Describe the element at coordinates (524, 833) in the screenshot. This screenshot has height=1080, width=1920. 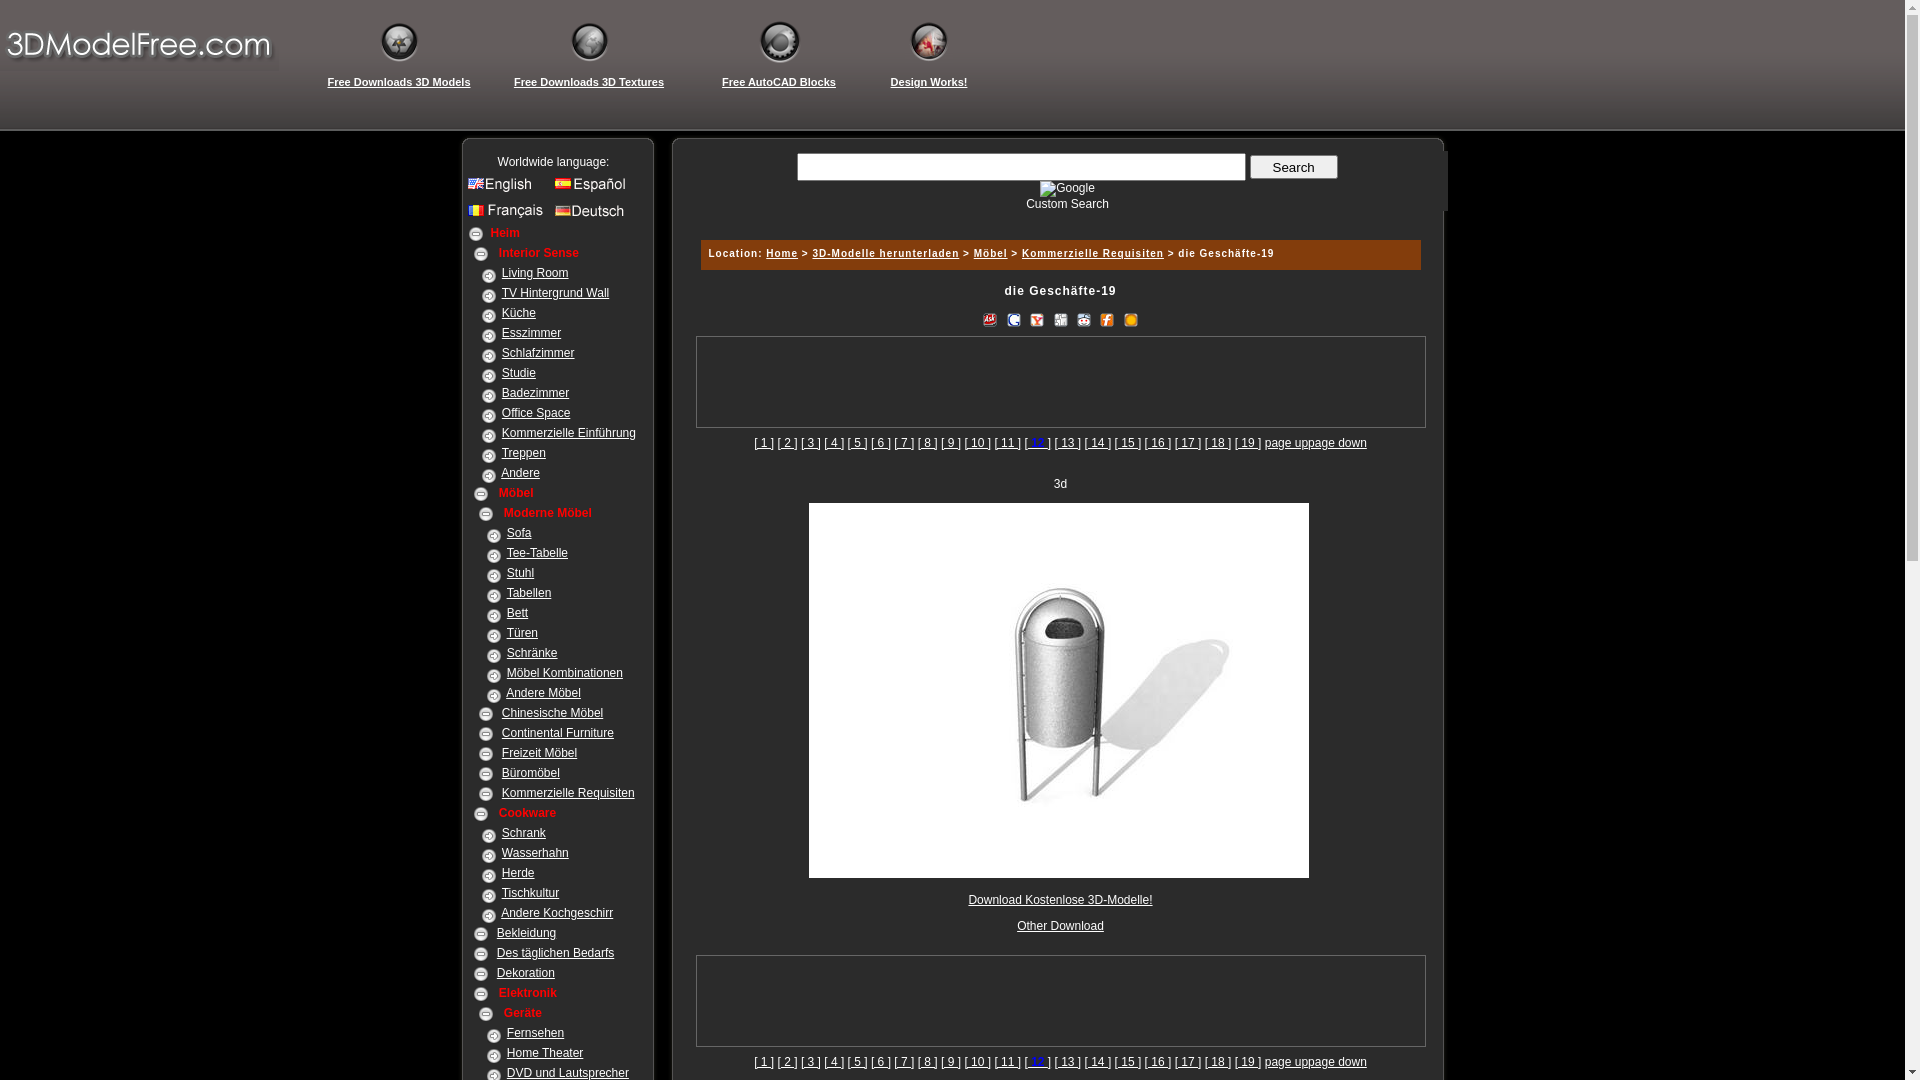
I see `Schrank` at that location.